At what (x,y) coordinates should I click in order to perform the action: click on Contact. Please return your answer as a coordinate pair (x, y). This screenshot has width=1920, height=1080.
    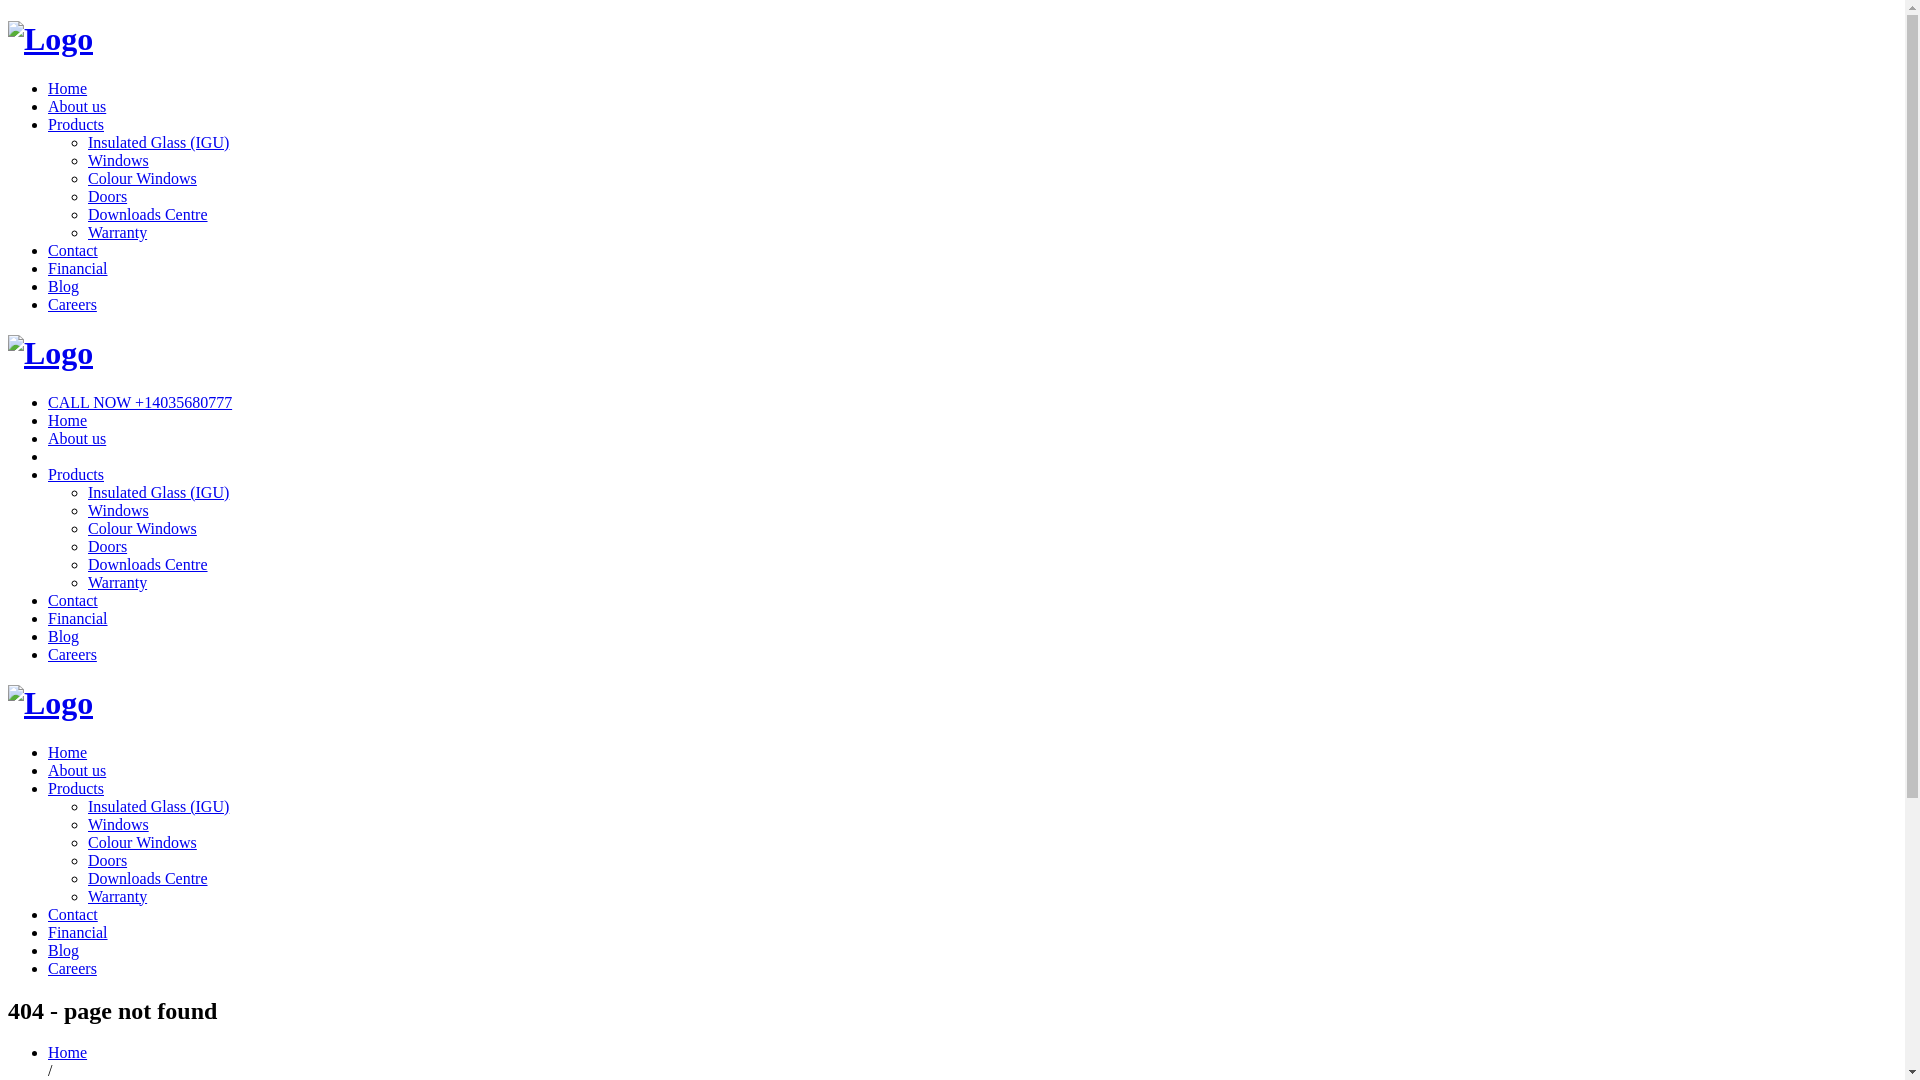
    Looking at the image, I should click on (73, 600).